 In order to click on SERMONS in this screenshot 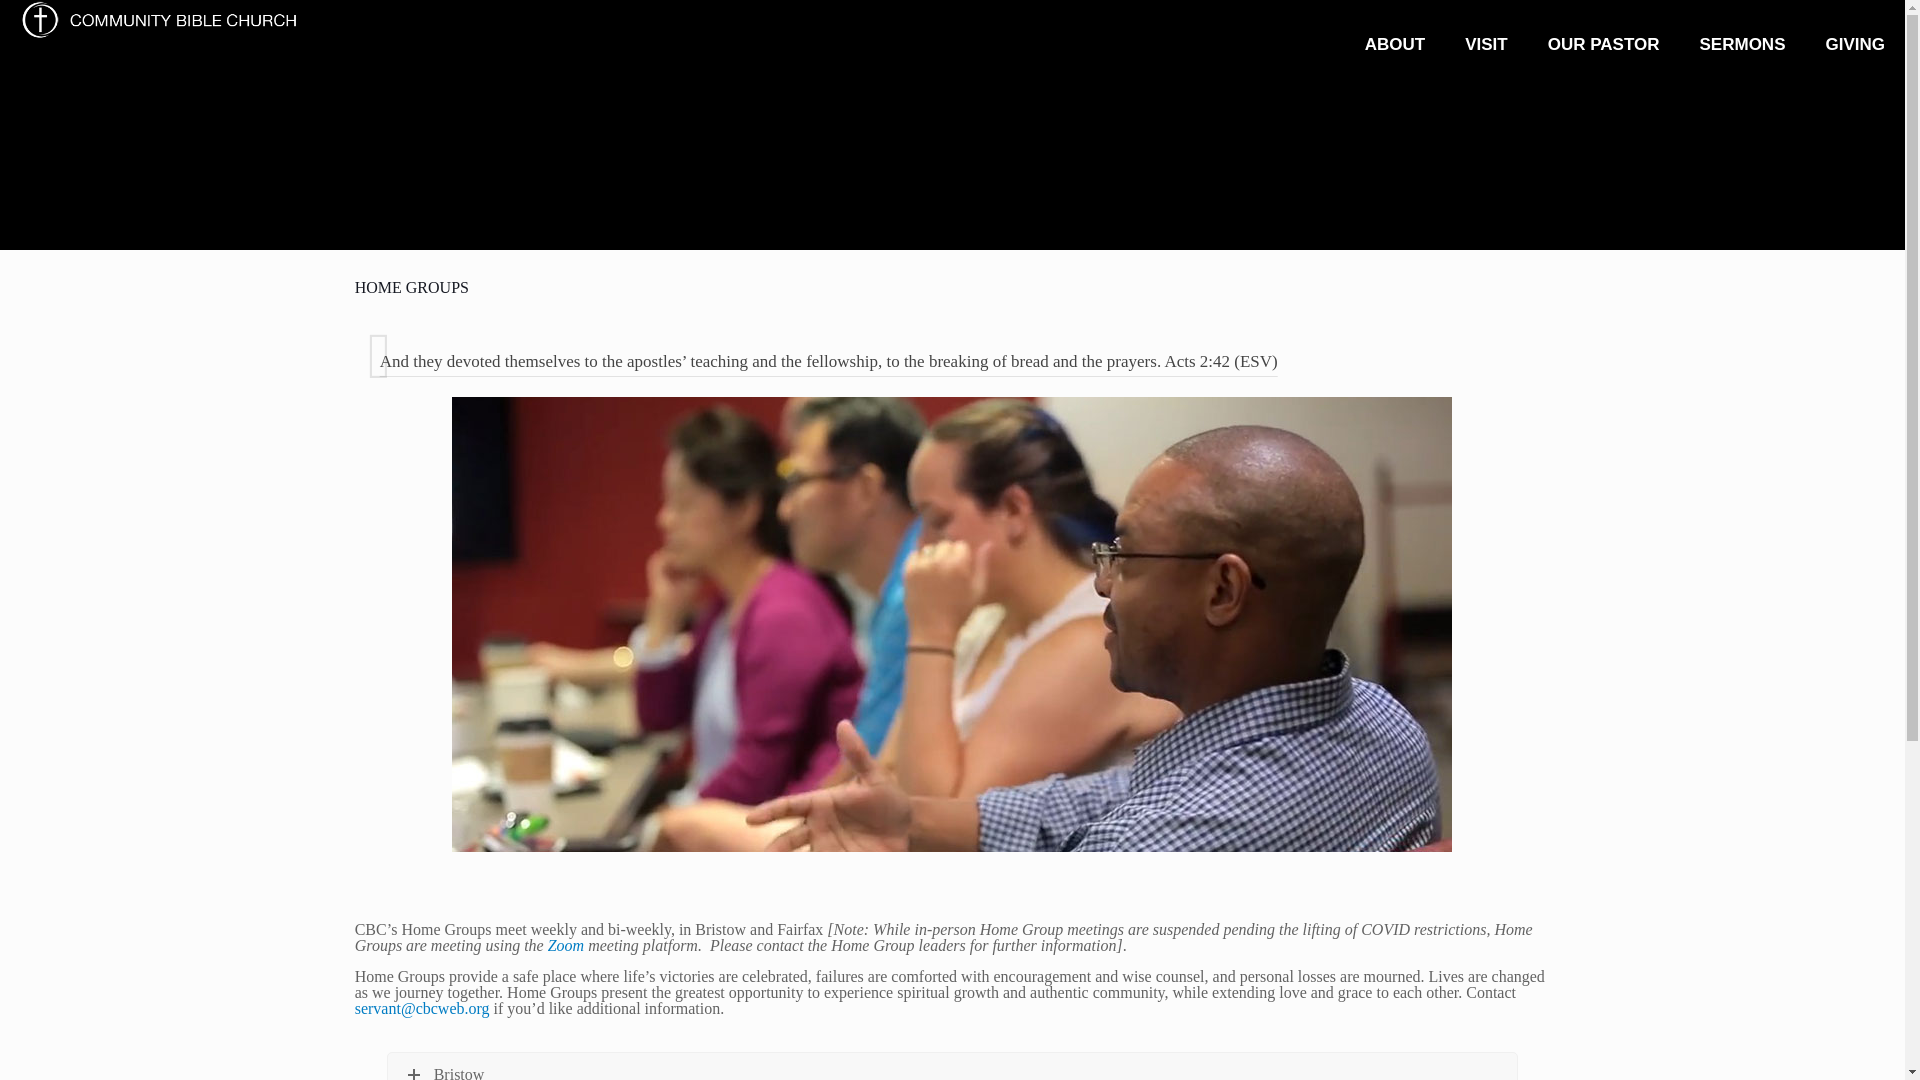, I will do `click(1743, 44)`.